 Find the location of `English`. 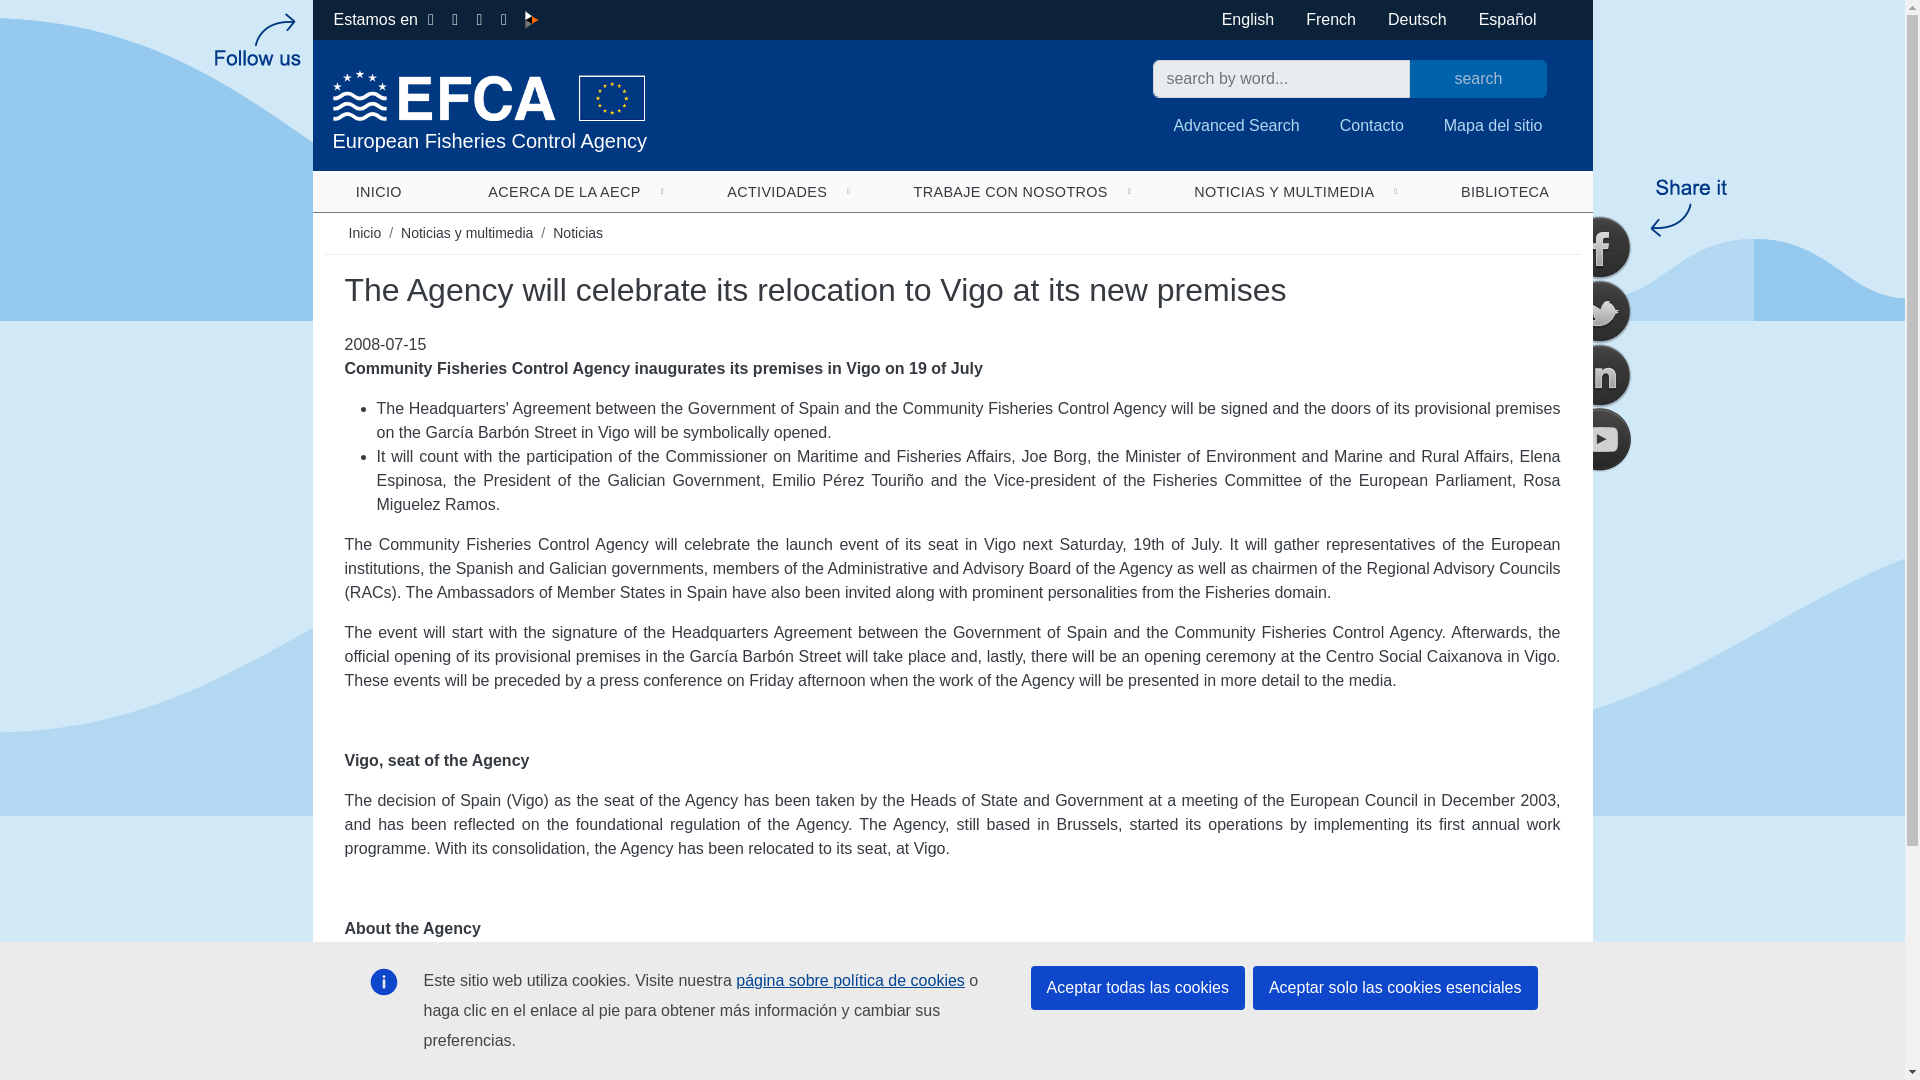

English is located at coordinates (1248, 19).